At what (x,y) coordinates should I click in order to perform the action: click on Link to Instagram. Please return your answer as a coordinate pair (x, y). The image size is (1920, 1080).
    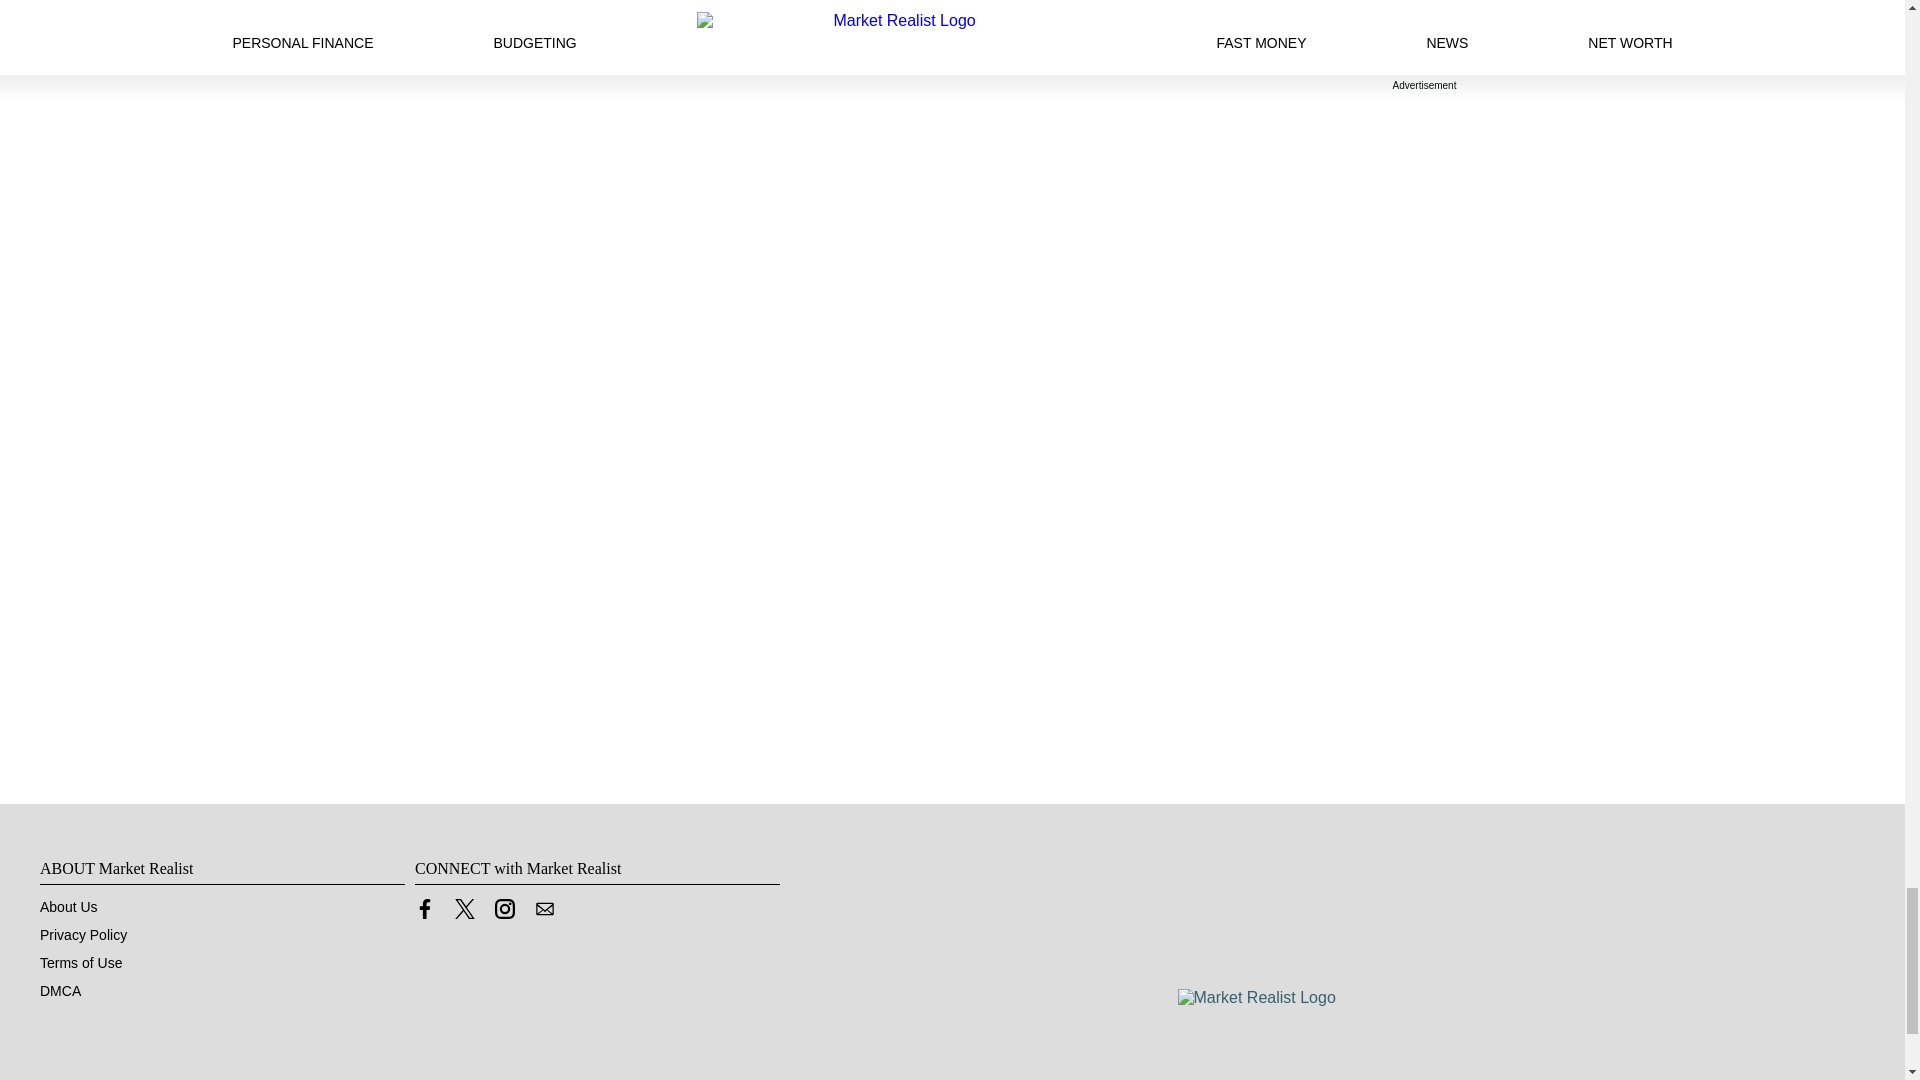
    Looking at the image, I should click on (504, 914).